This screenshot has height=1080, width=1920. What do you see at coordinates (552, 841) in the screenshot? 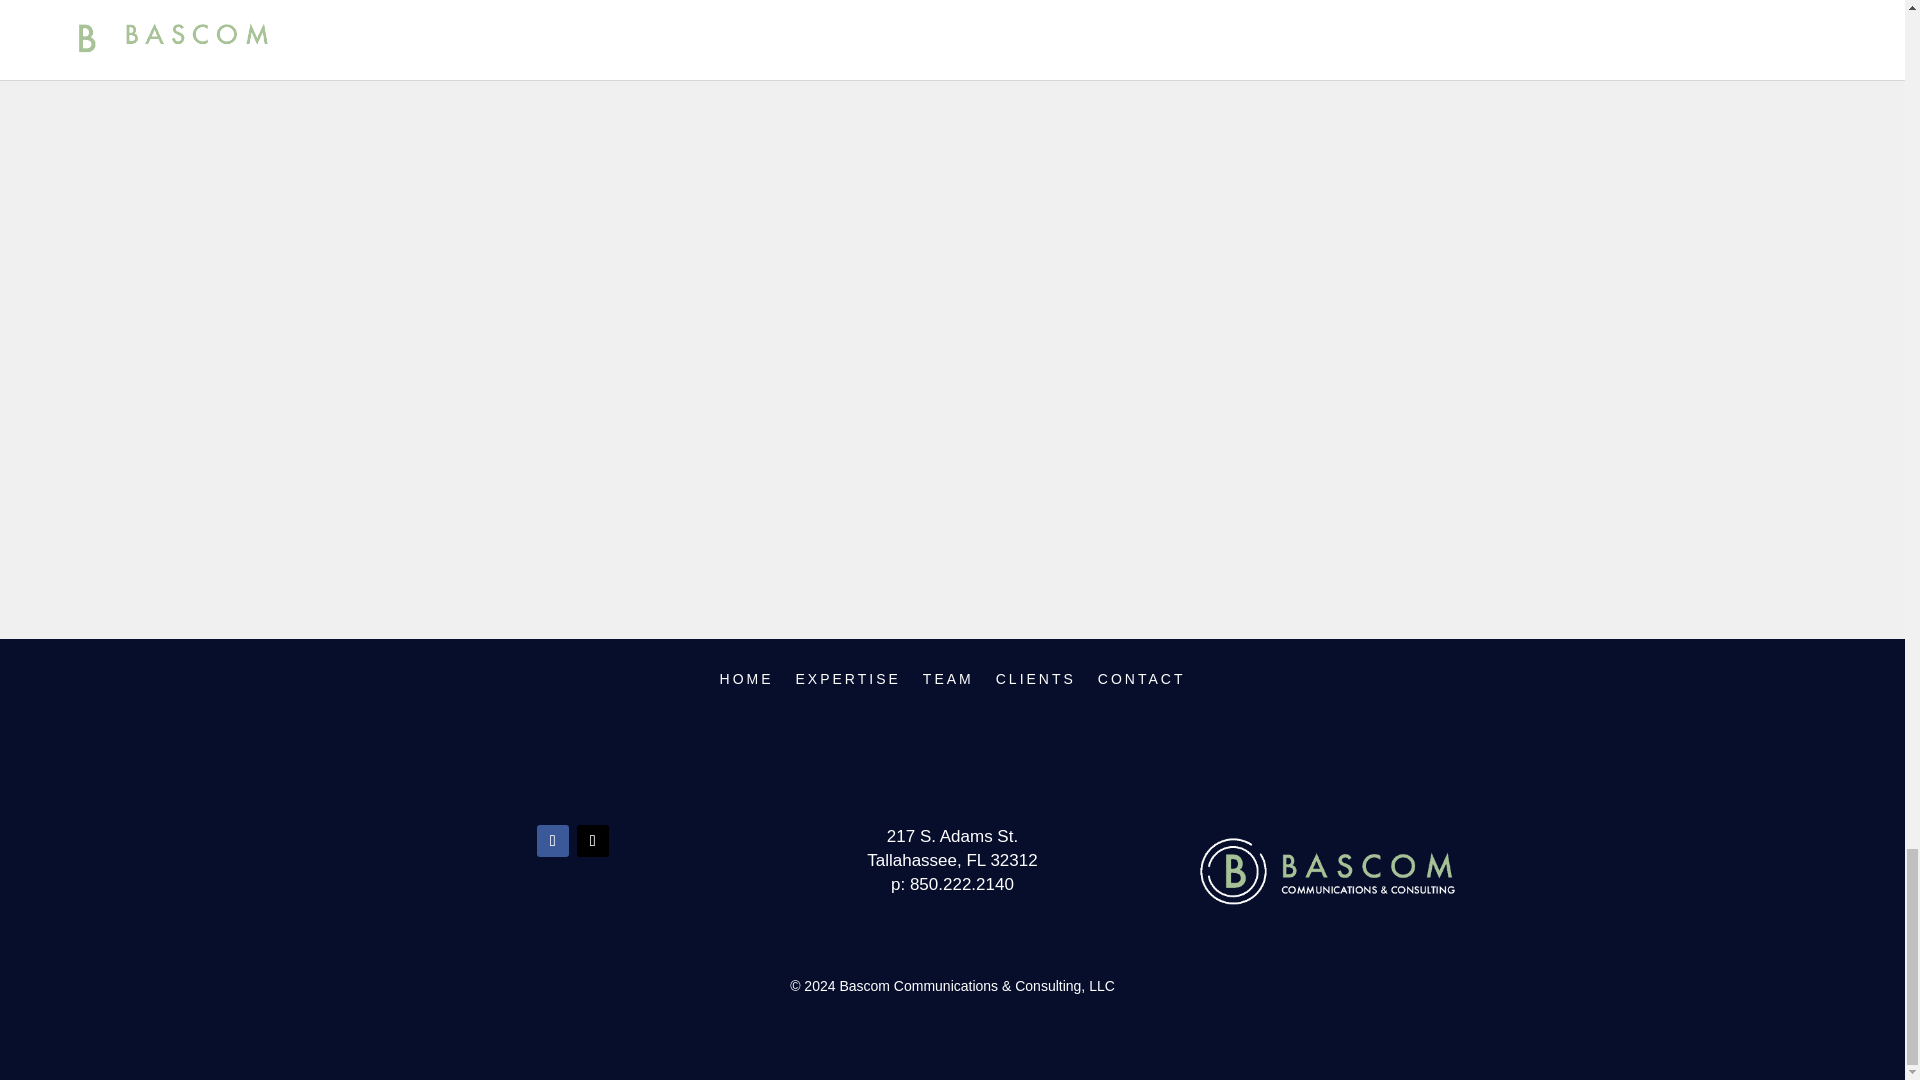
I see `Follow on Facebook` at bounding box center [552, 841].